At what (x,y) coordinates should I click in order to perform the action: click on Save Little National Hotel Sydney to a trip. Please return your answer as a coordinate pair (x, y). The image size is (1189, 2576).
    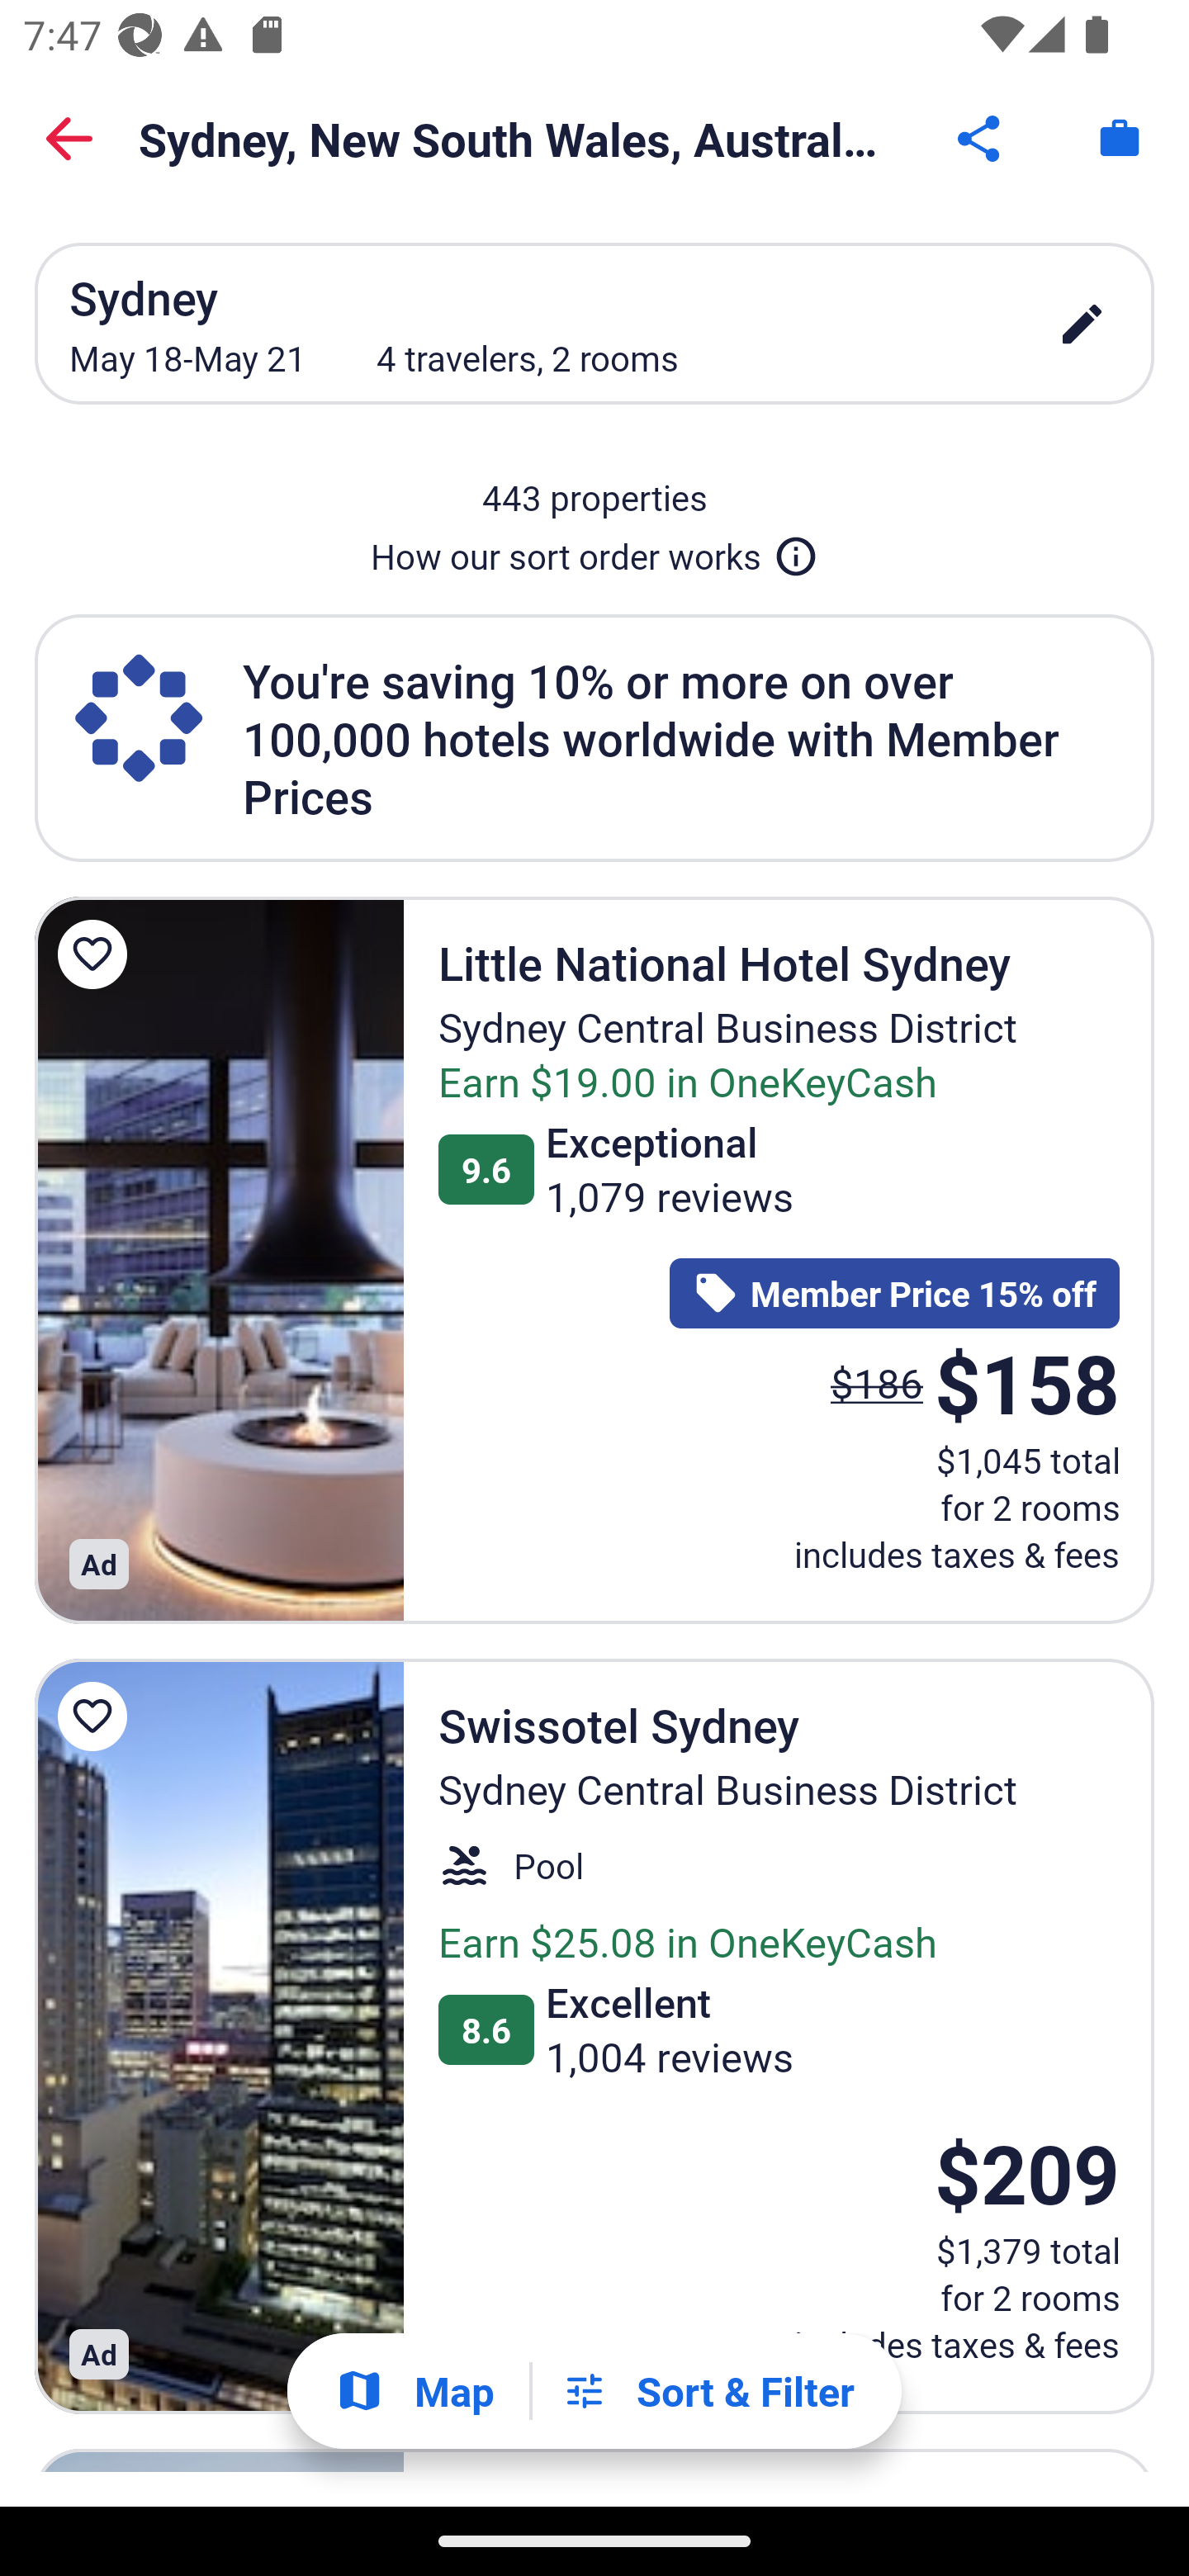
    Looking at the image, I should click on (97, 954).